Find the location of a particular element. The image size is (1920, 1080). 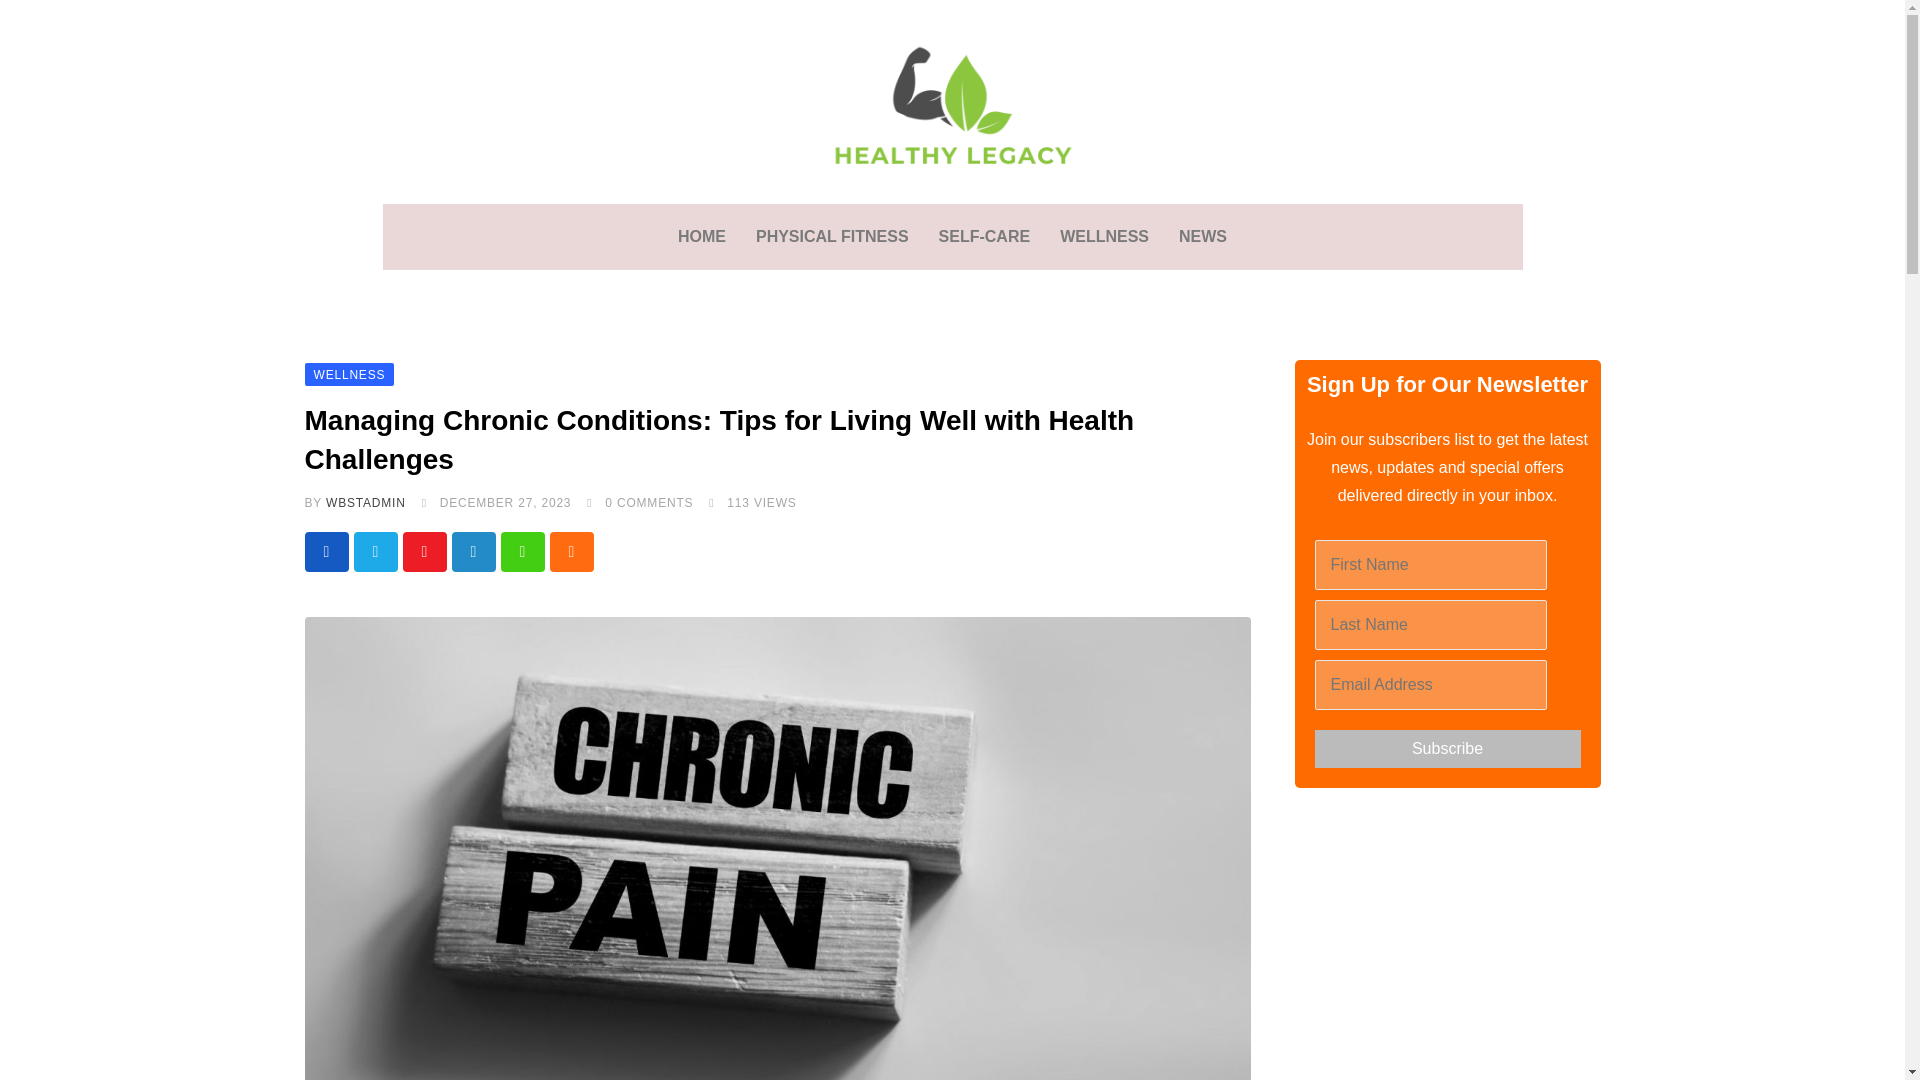

PHYSICAL FITNESS is located at coordinates (832, 236).